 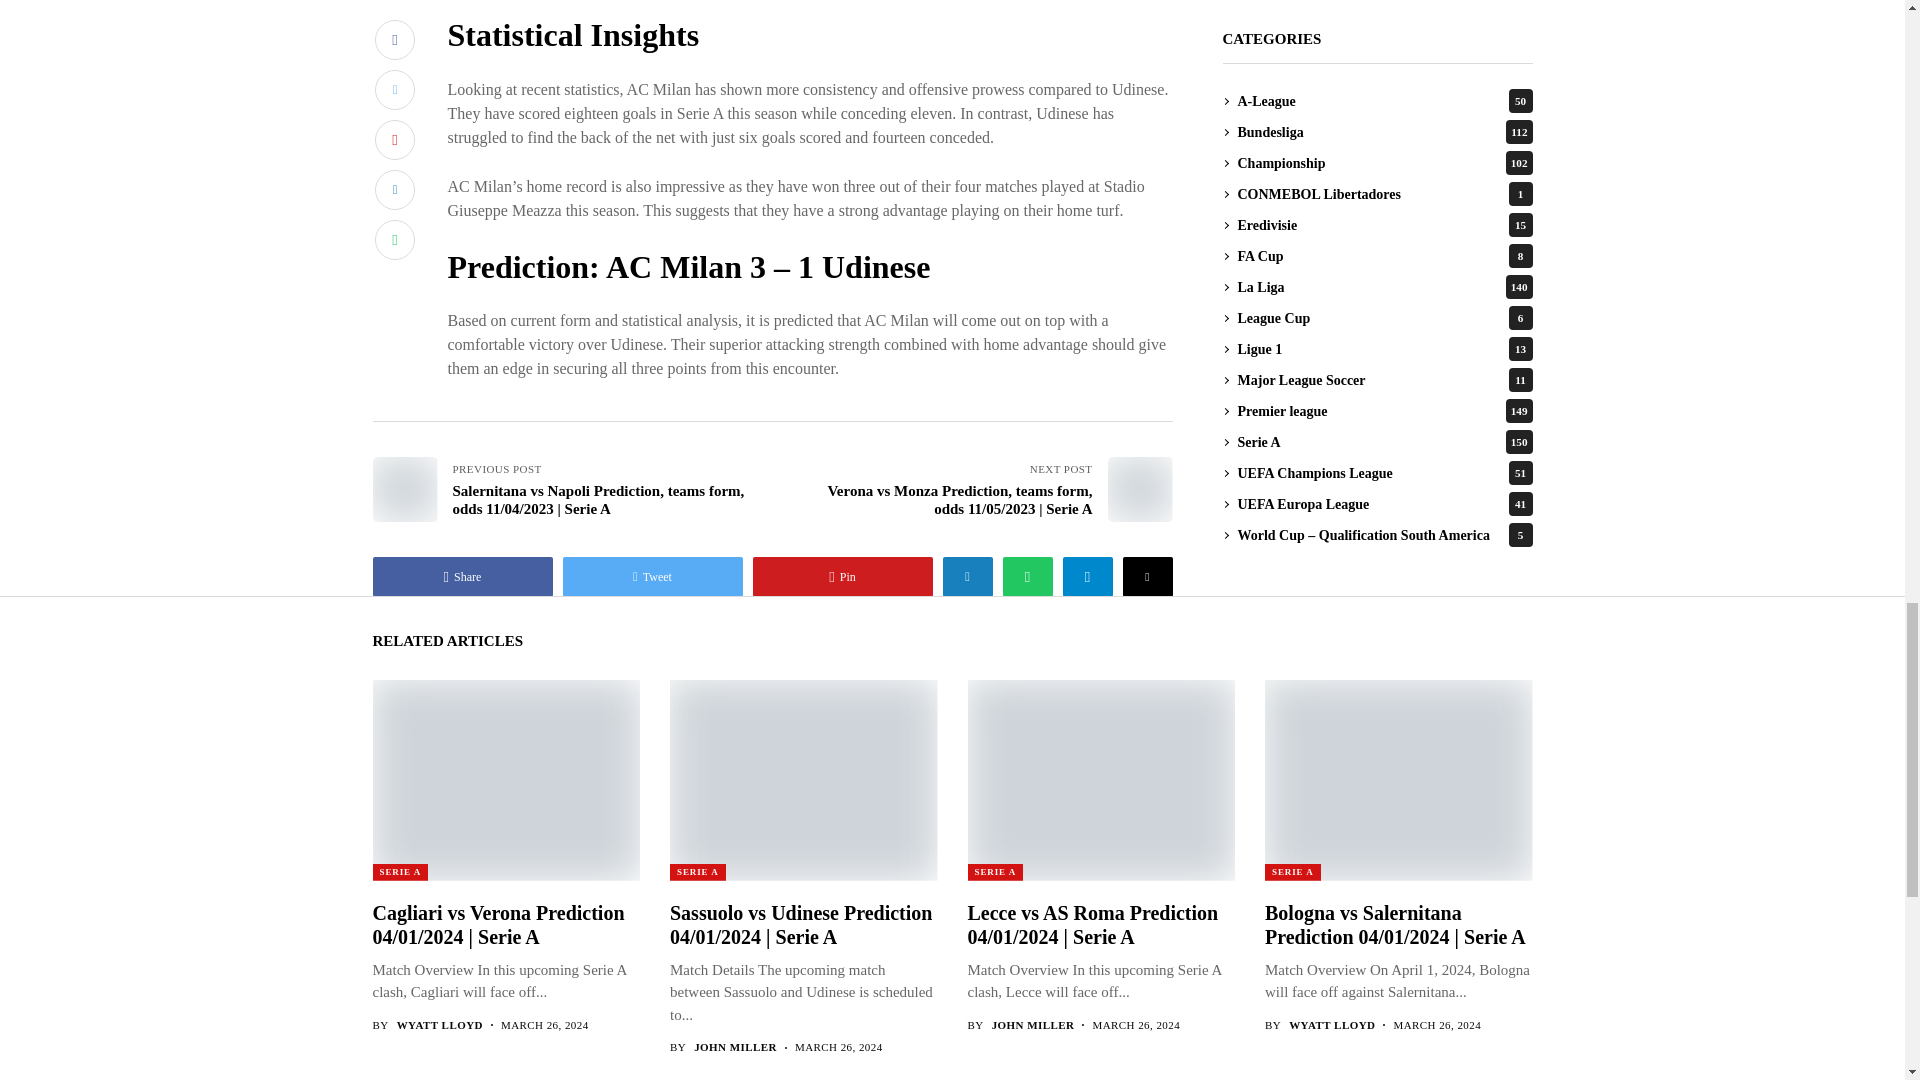 I want to click on Posts by Wyatt Lloyd, so click(x=1331, y=1026).